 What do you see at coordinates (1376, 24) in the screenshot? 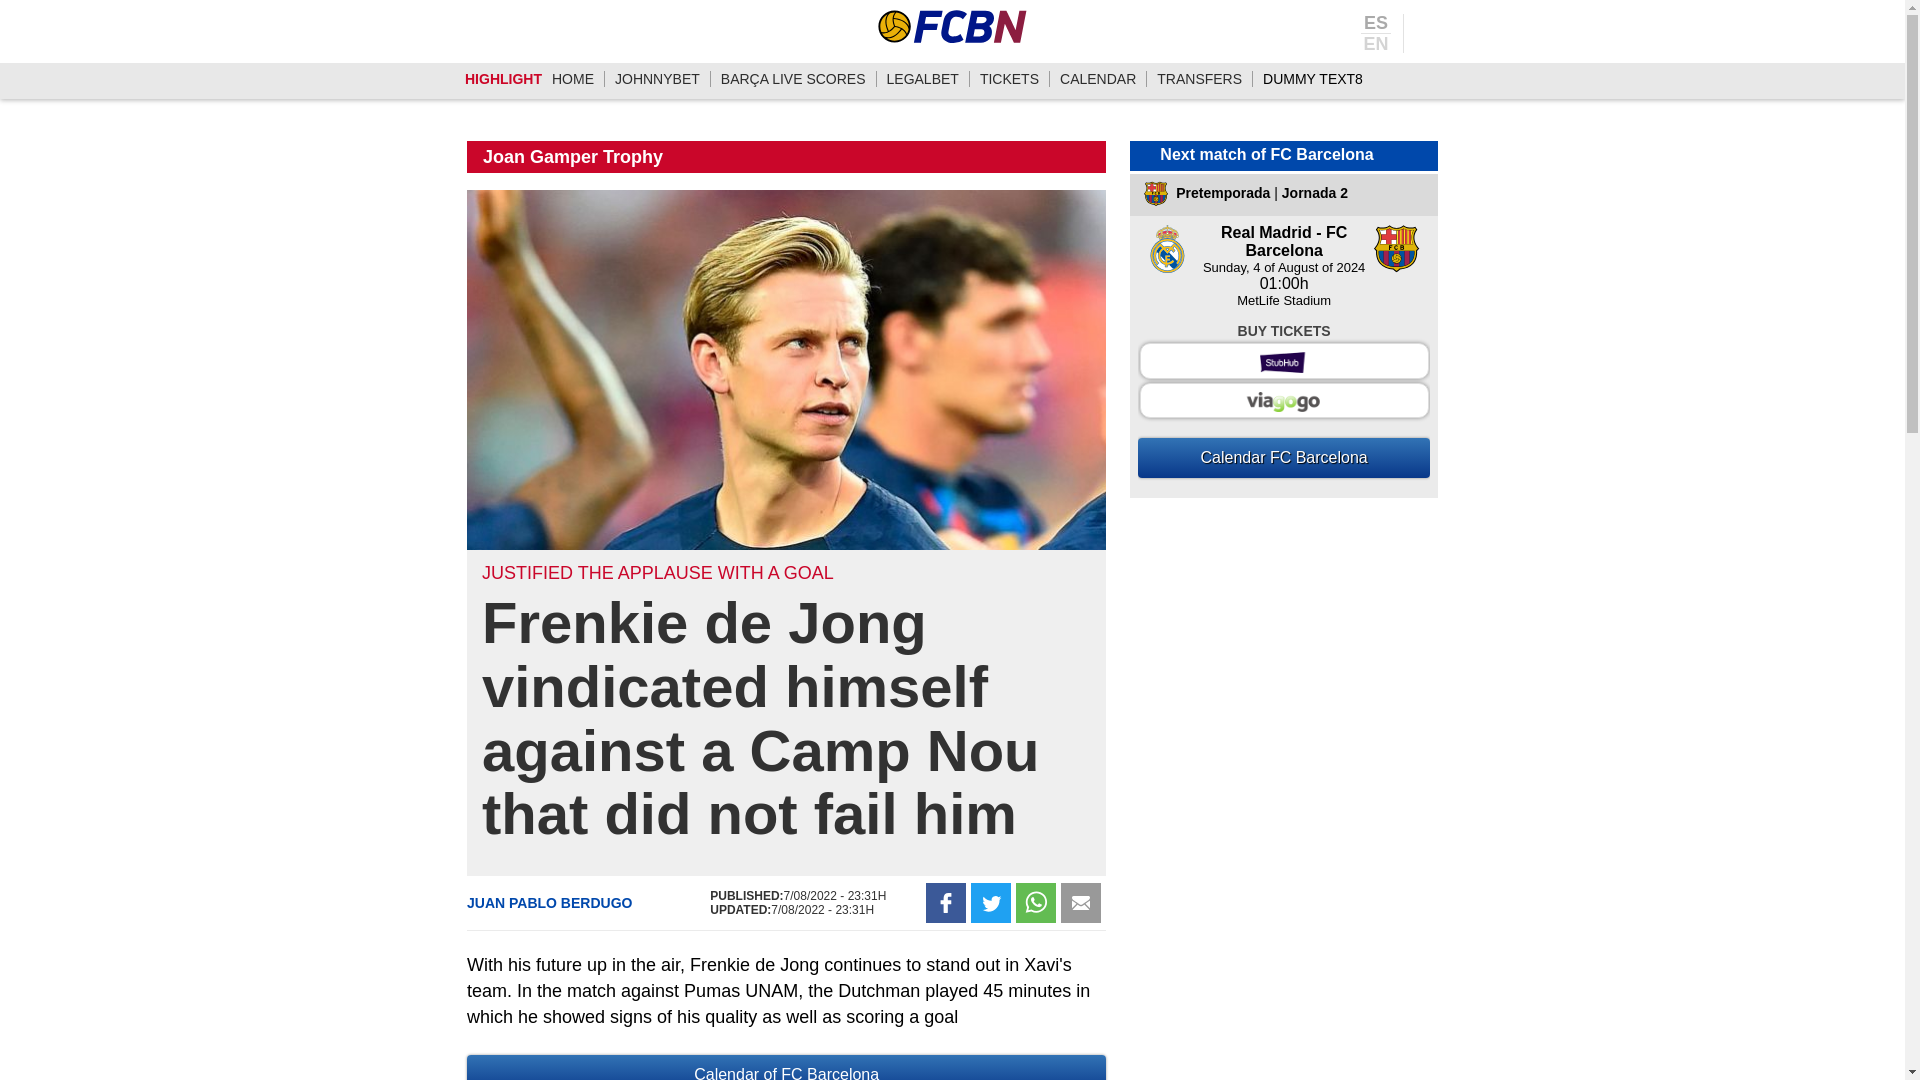
I see `Castellano` at bounding box center [1376, 24].